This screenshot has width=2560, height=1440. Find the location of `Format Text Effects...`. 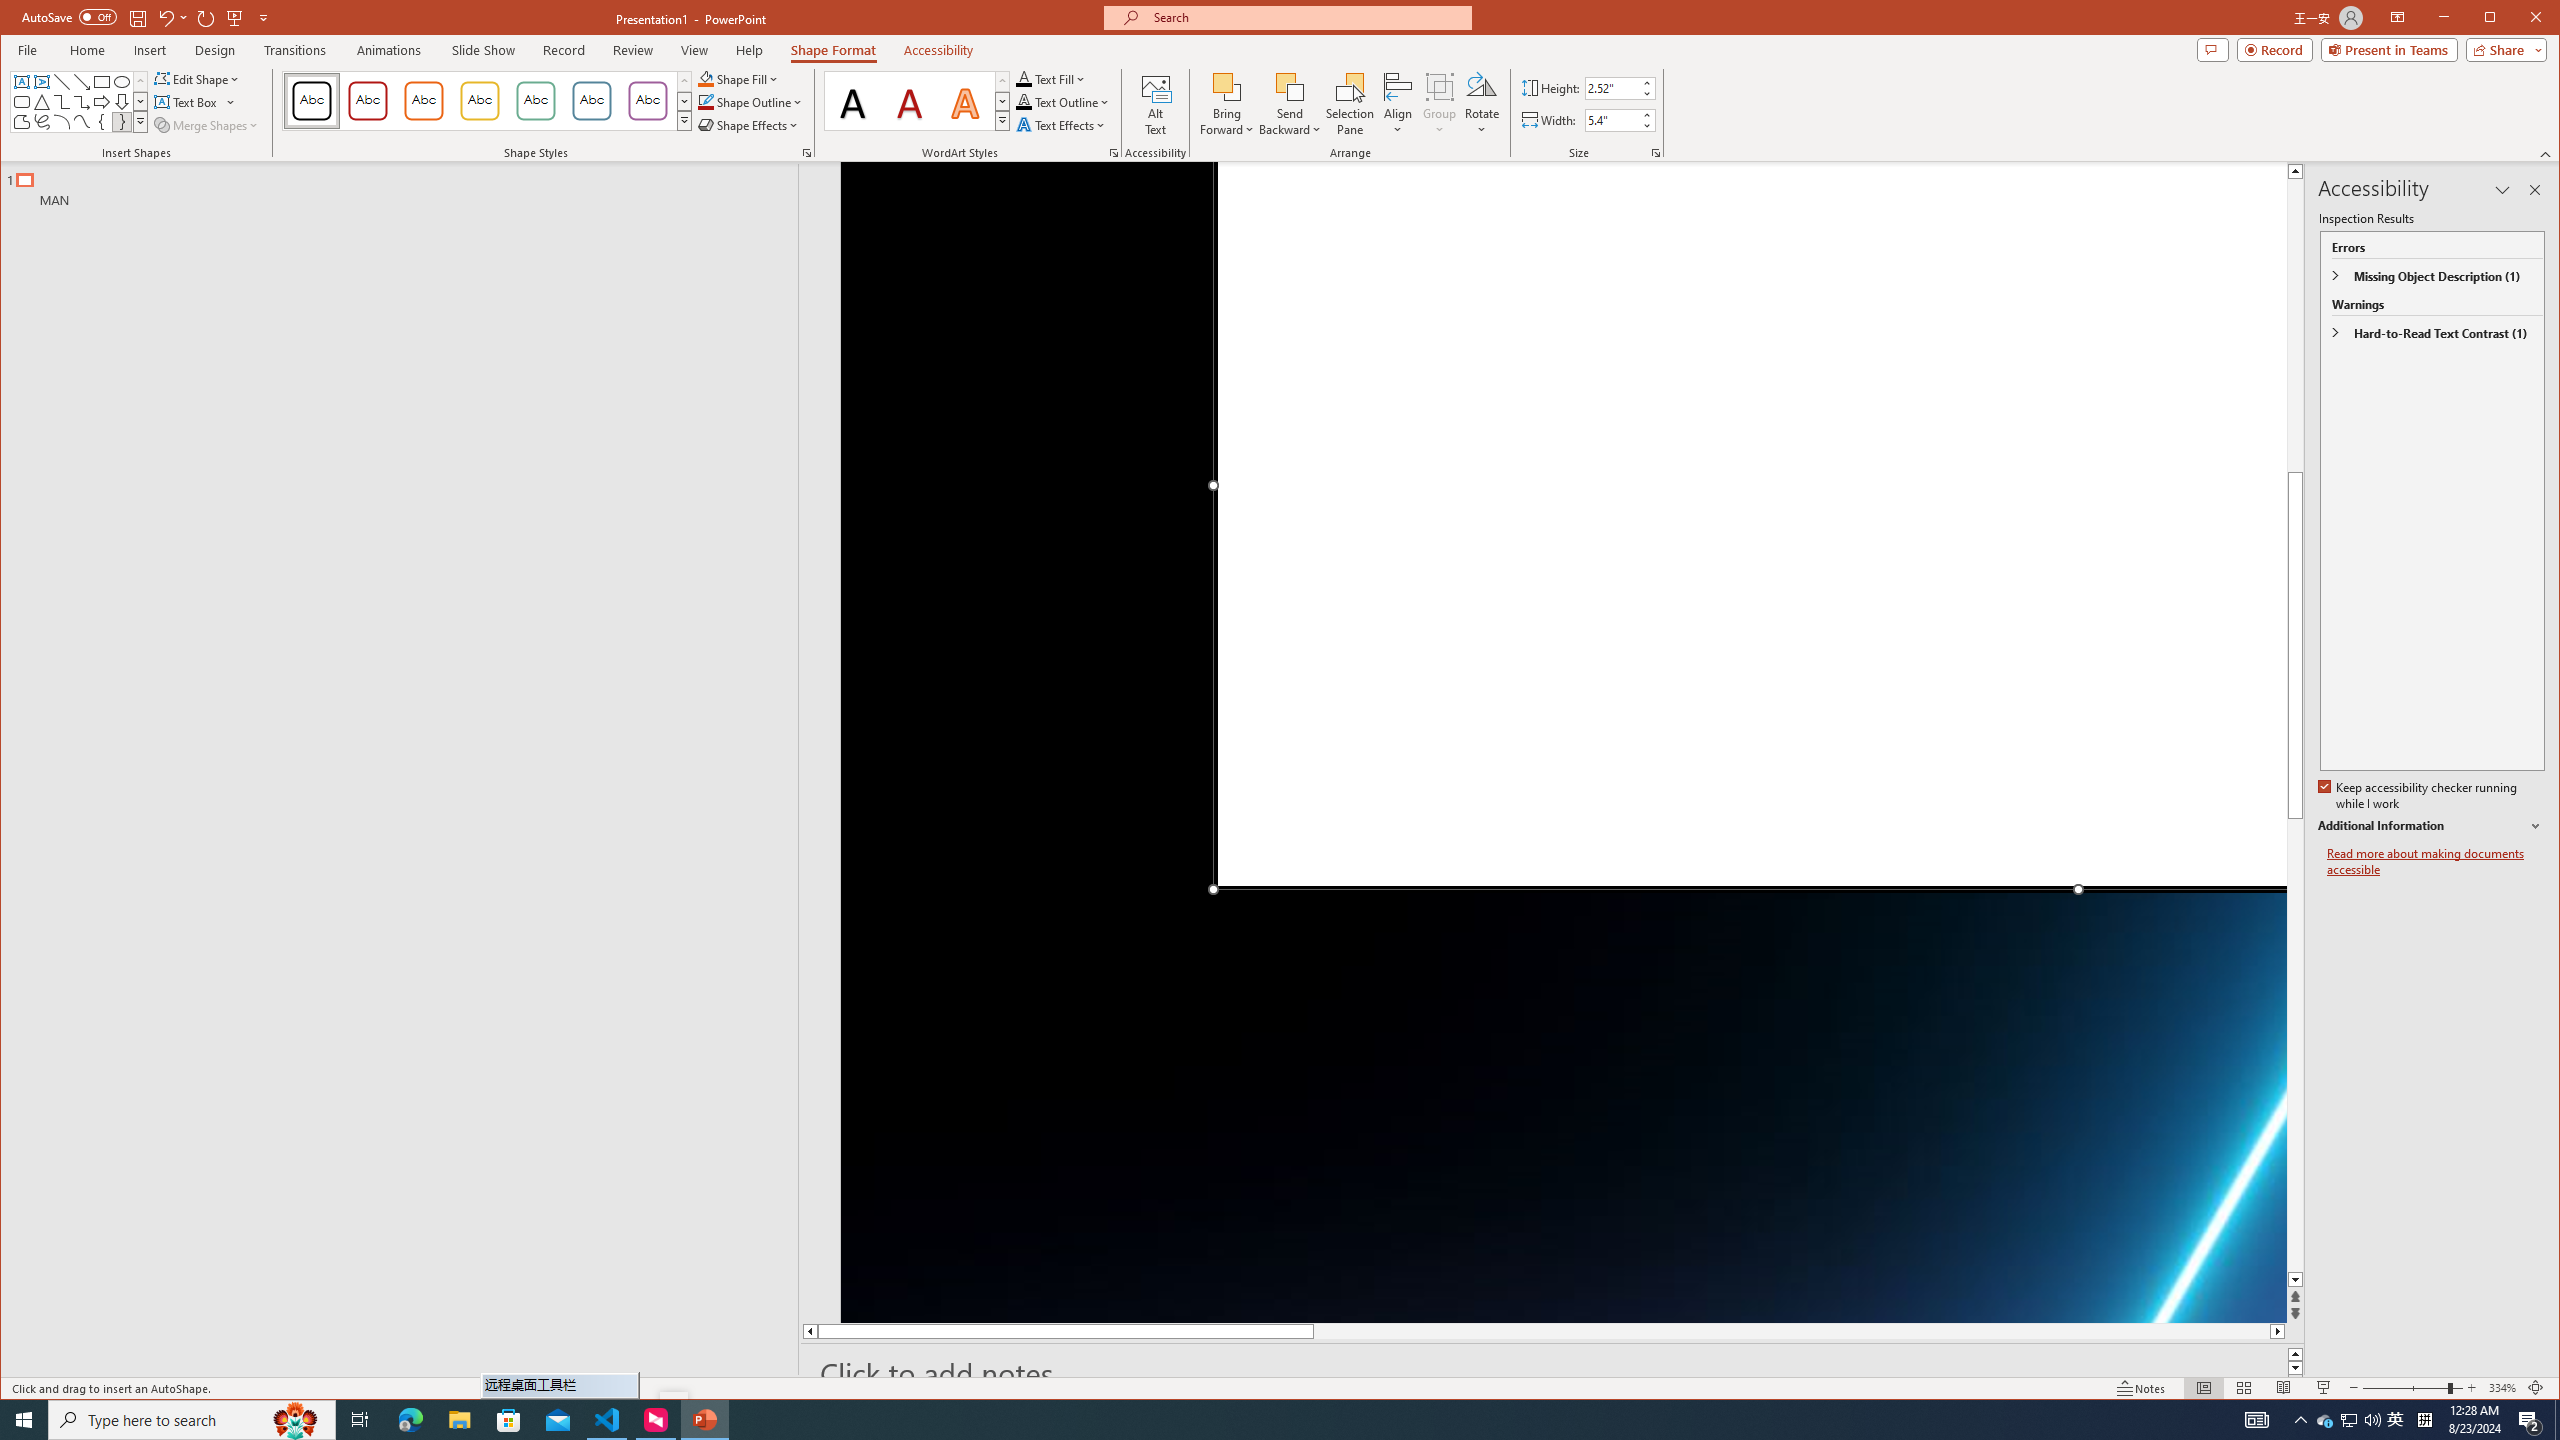

Format Text Effects... is located at coordinates (1113, 153).